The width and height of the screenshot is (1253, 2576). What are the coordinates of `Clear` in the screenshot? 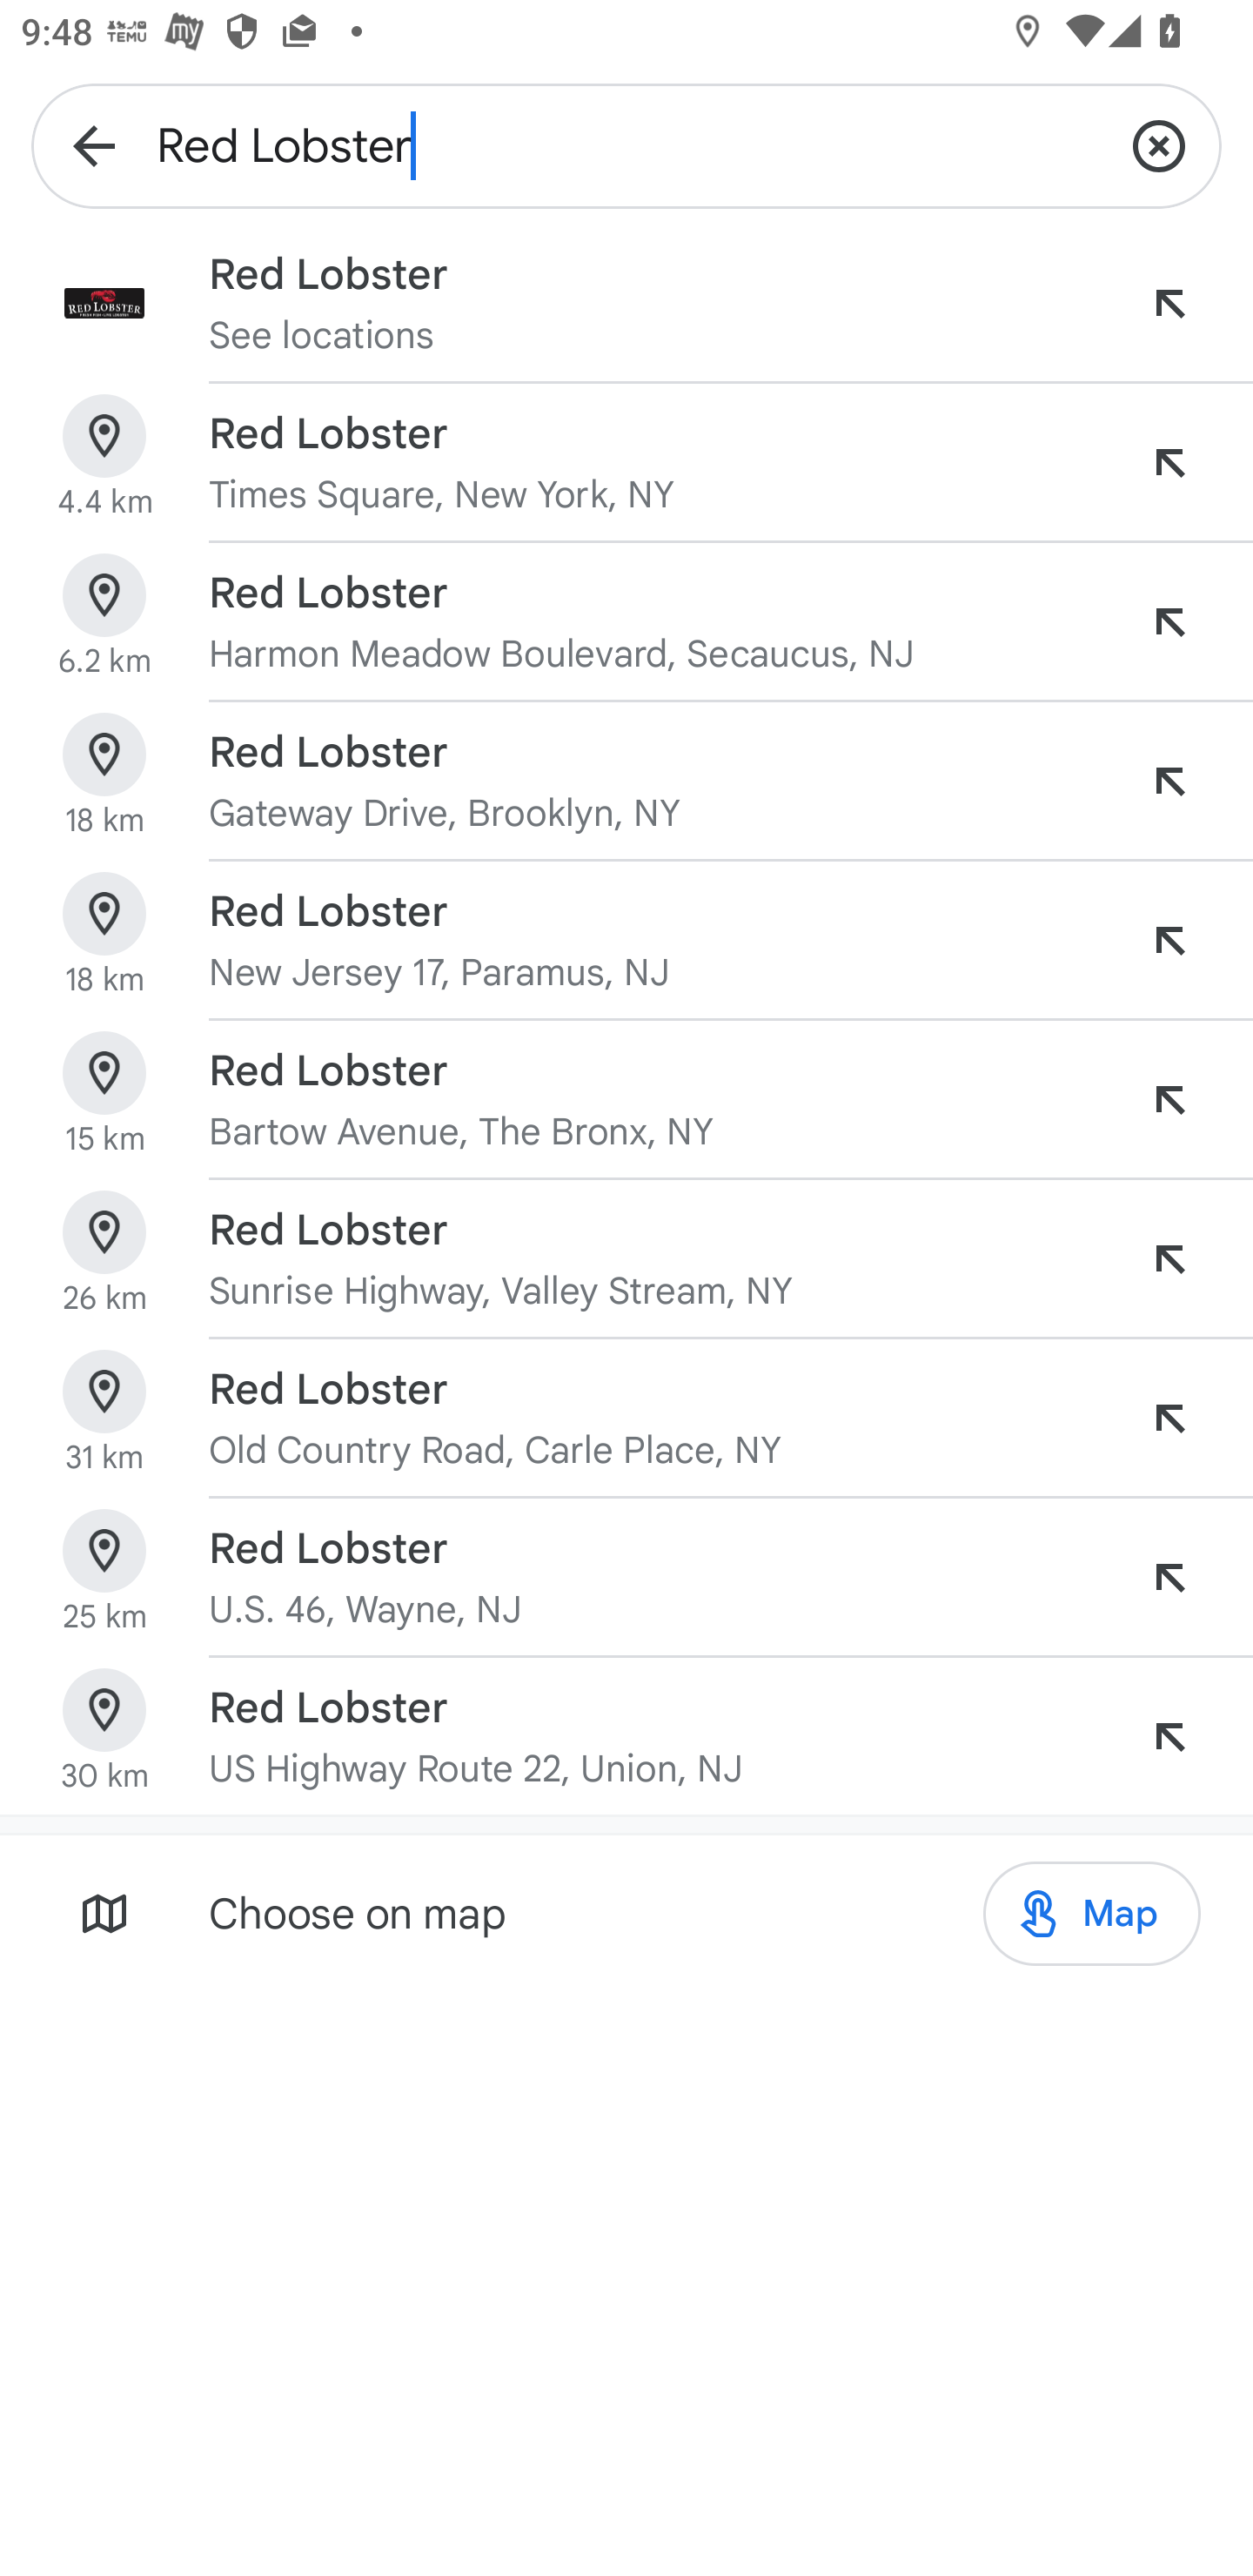 It's located at (1159, 144).